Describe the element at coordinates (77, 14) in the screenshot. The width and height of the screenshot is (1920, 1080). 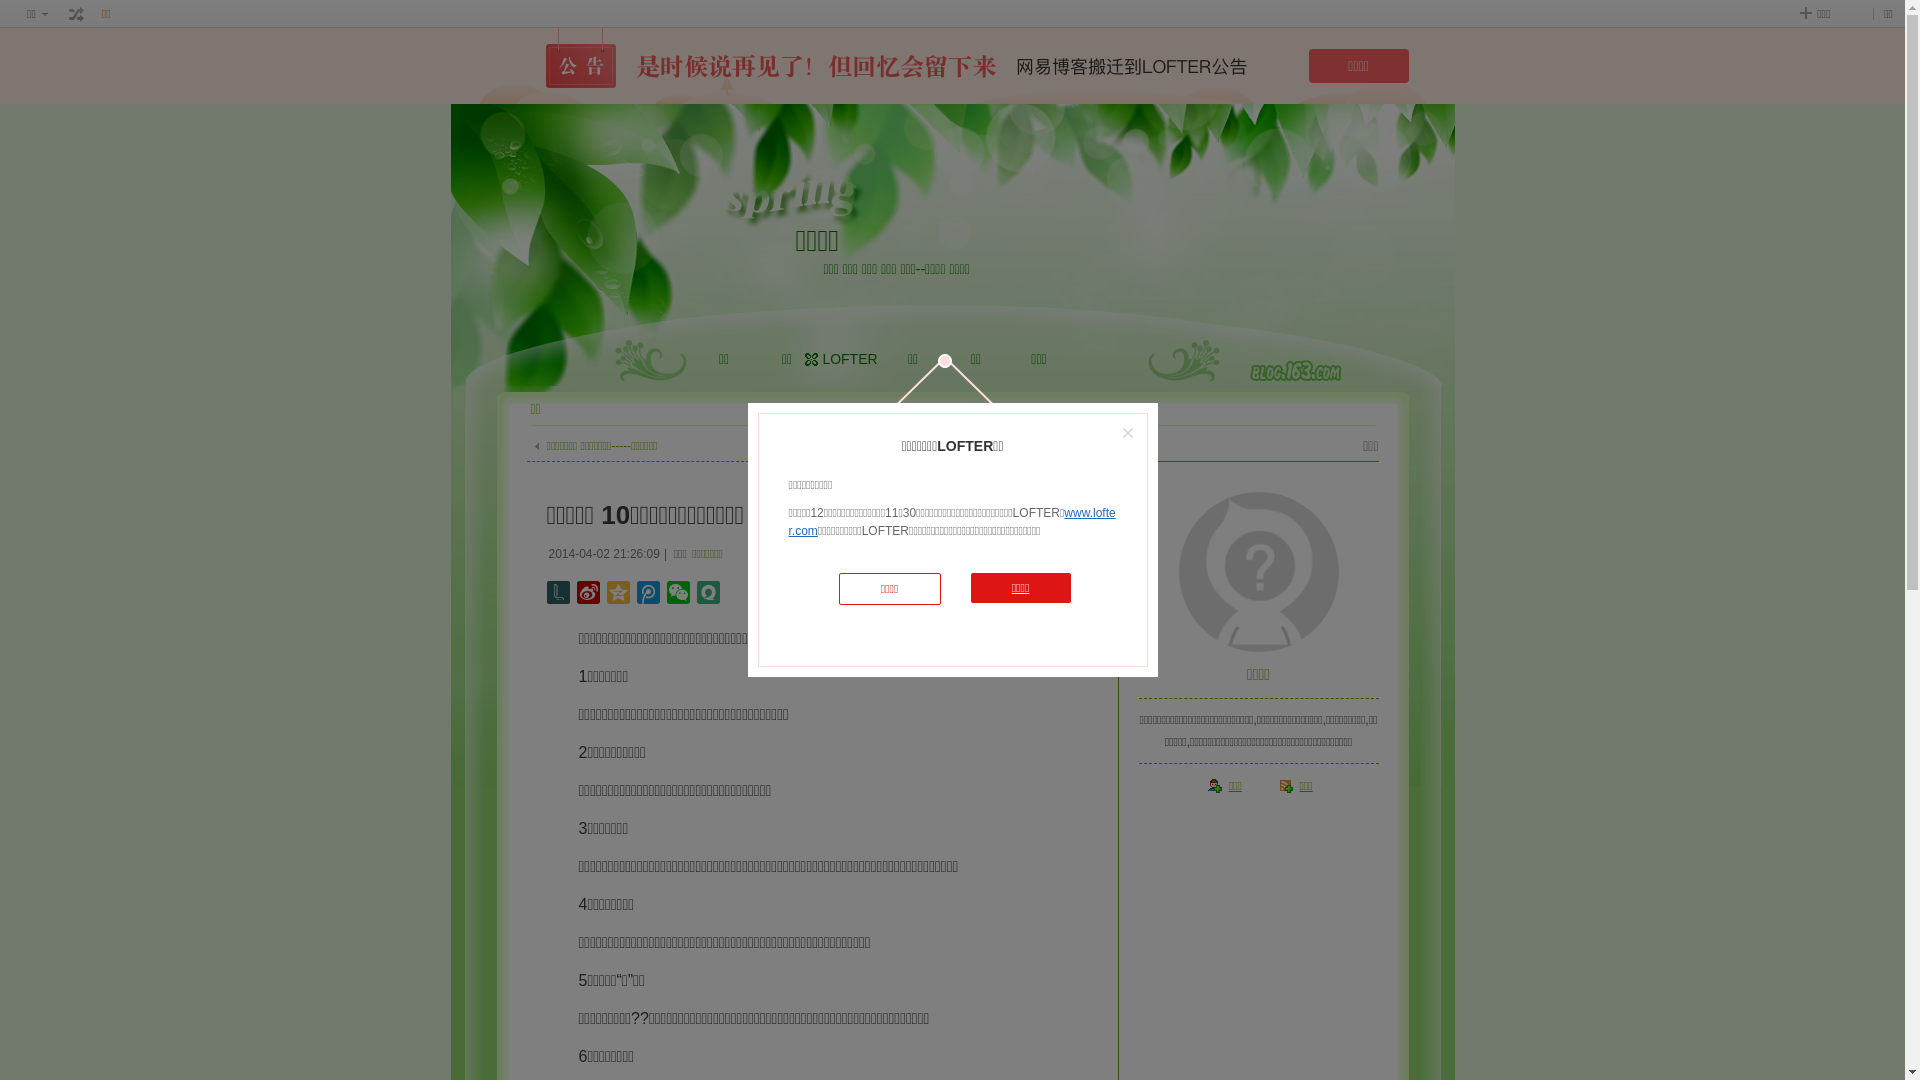
I see ` ` at that location.